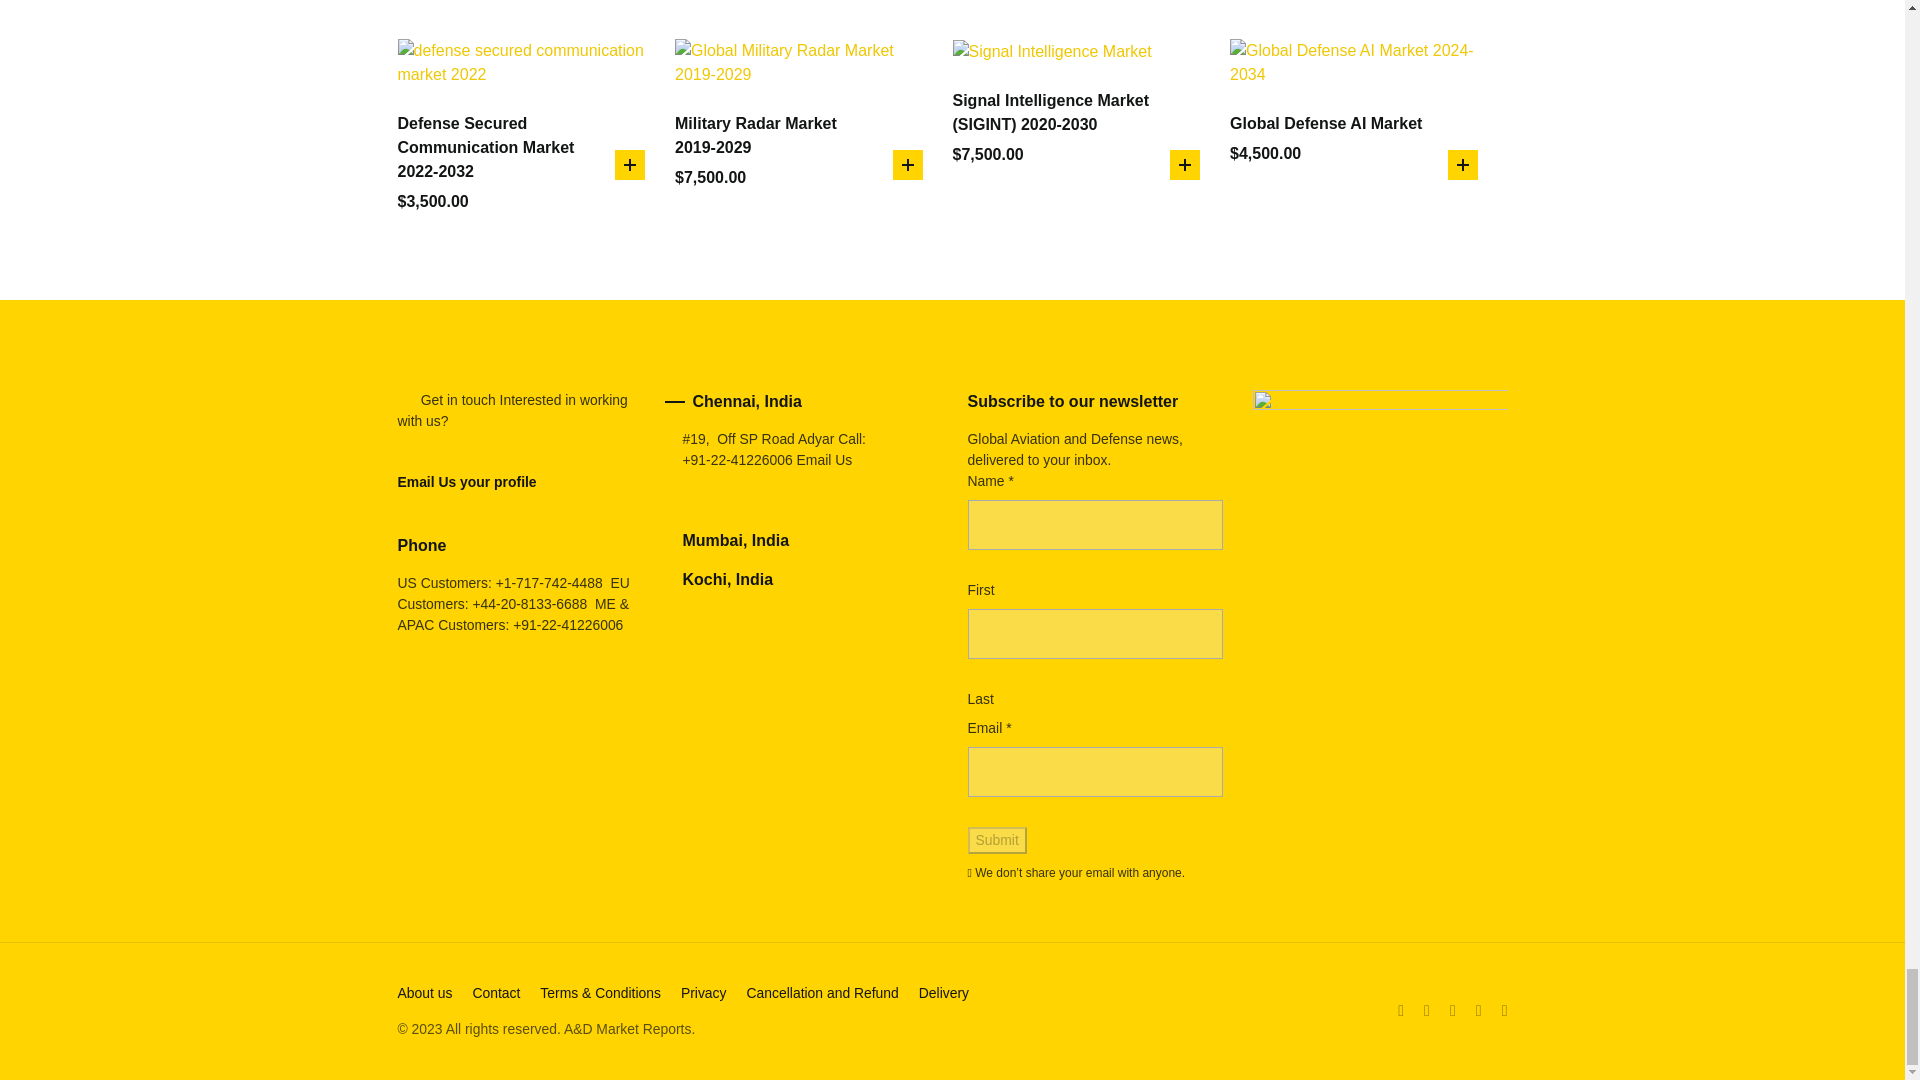 The image size is (1920, 1080). What do you see at coordinates (1462, 165) in the screenshot?
I see `add to cart` at bounding box center [1462, 165].